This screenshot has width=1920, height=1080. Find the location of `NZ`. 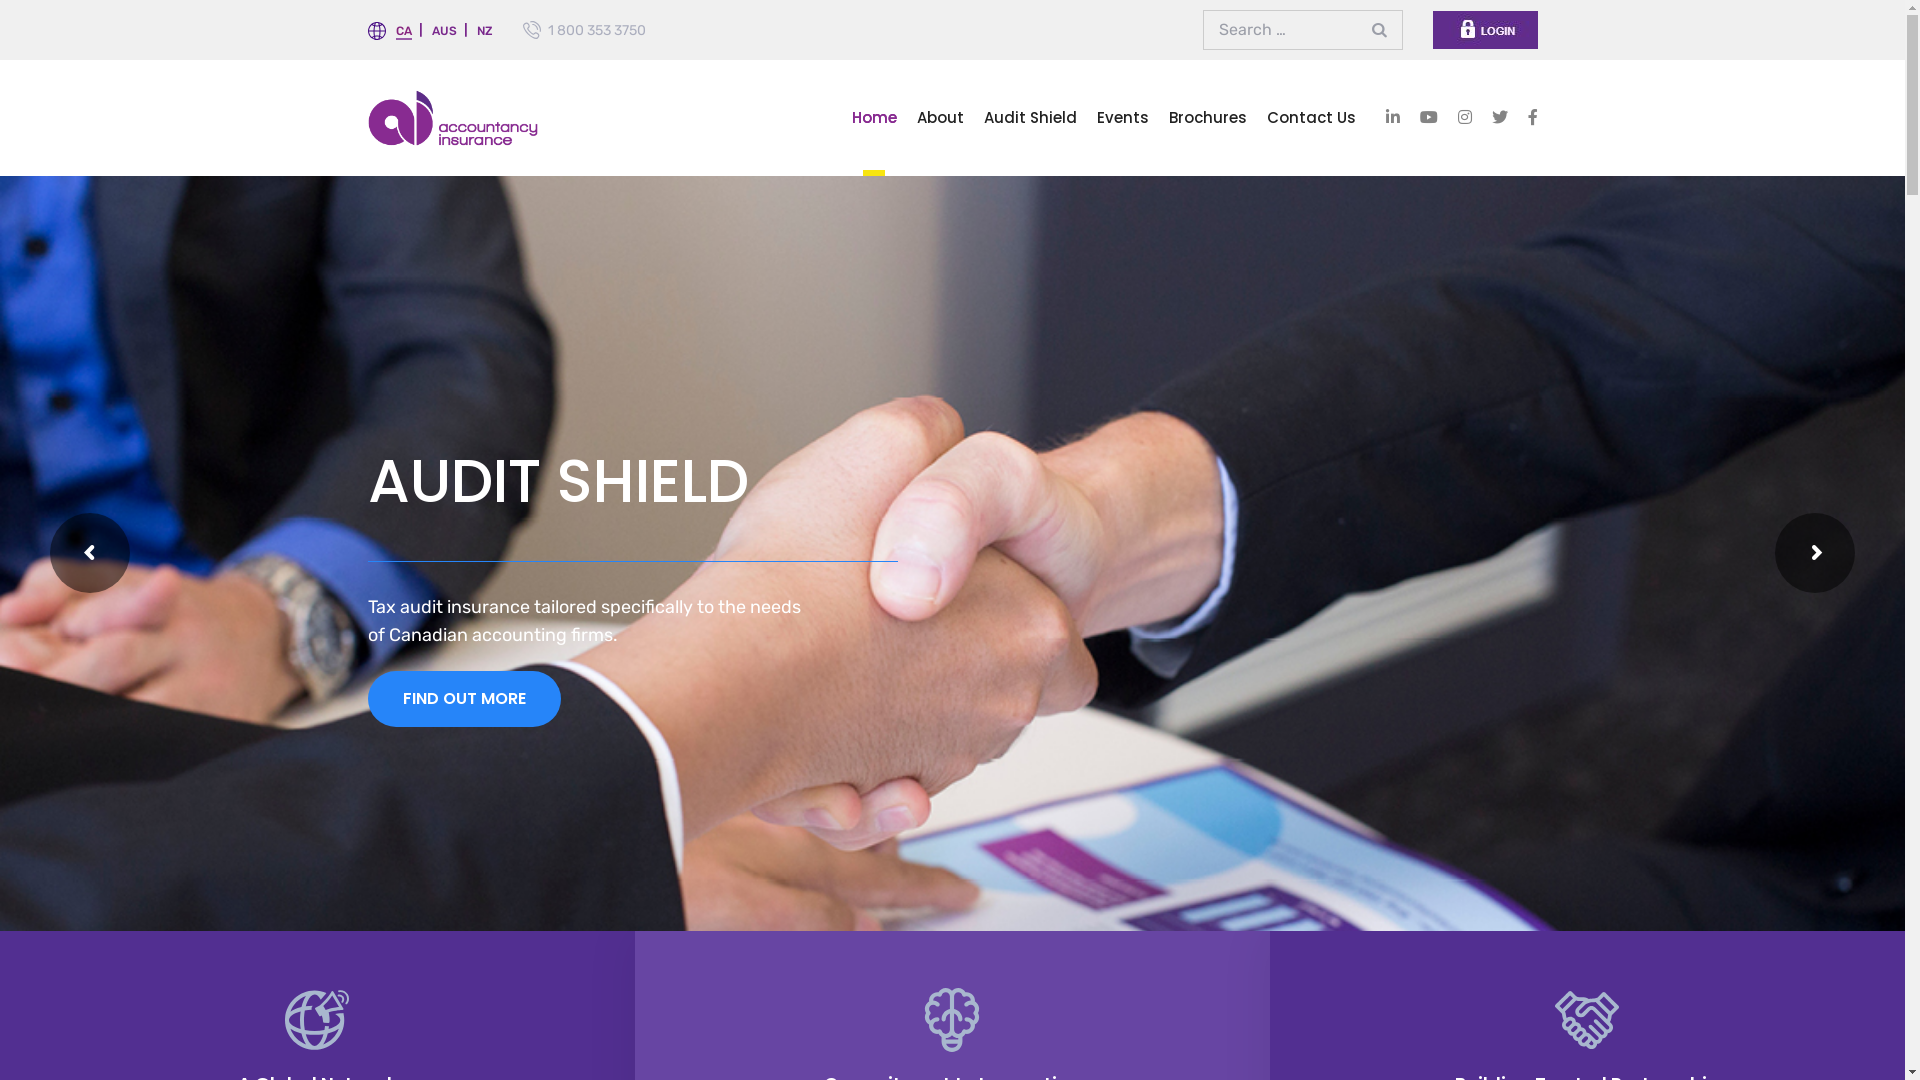

NZ is located at coordinates (484, 31).